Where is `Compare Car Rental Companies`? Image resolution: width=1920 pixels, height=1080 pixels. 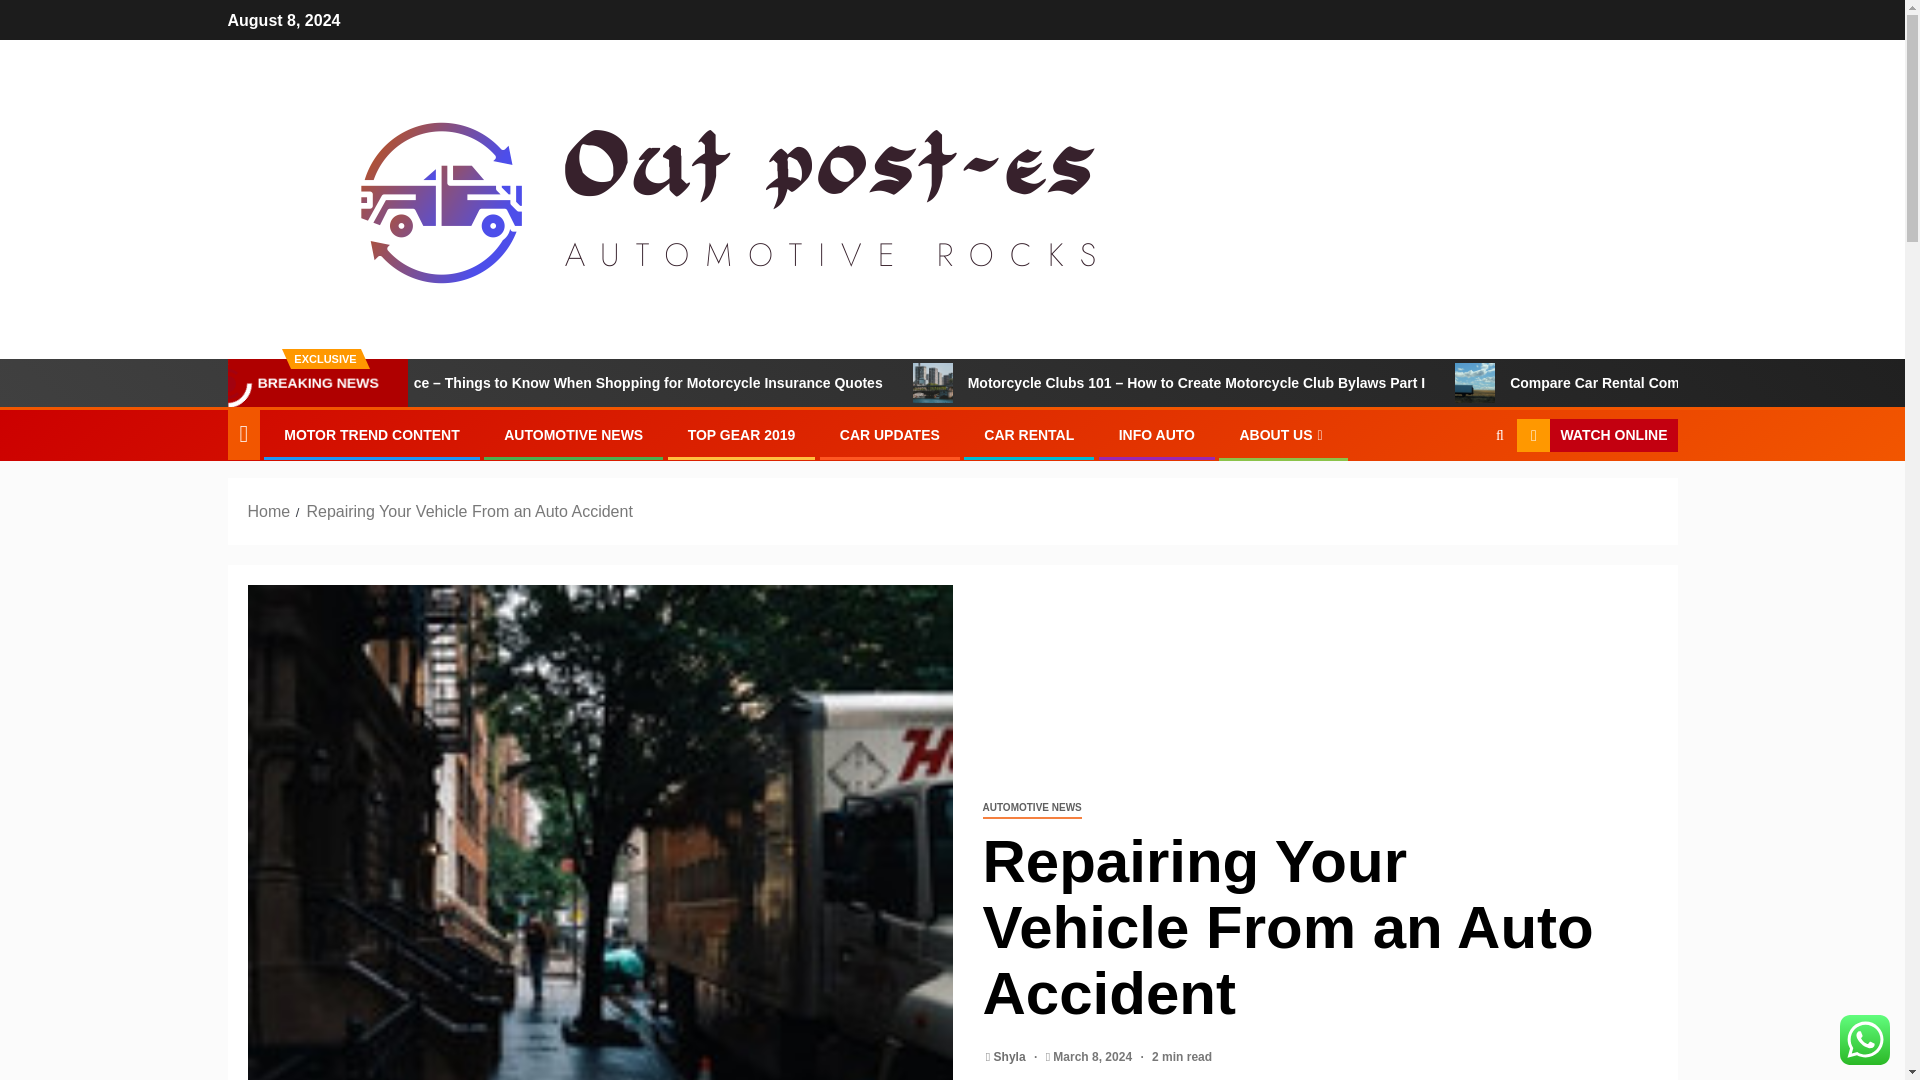
Compare Car Rental Companies is located at coordinates (1577, 382).